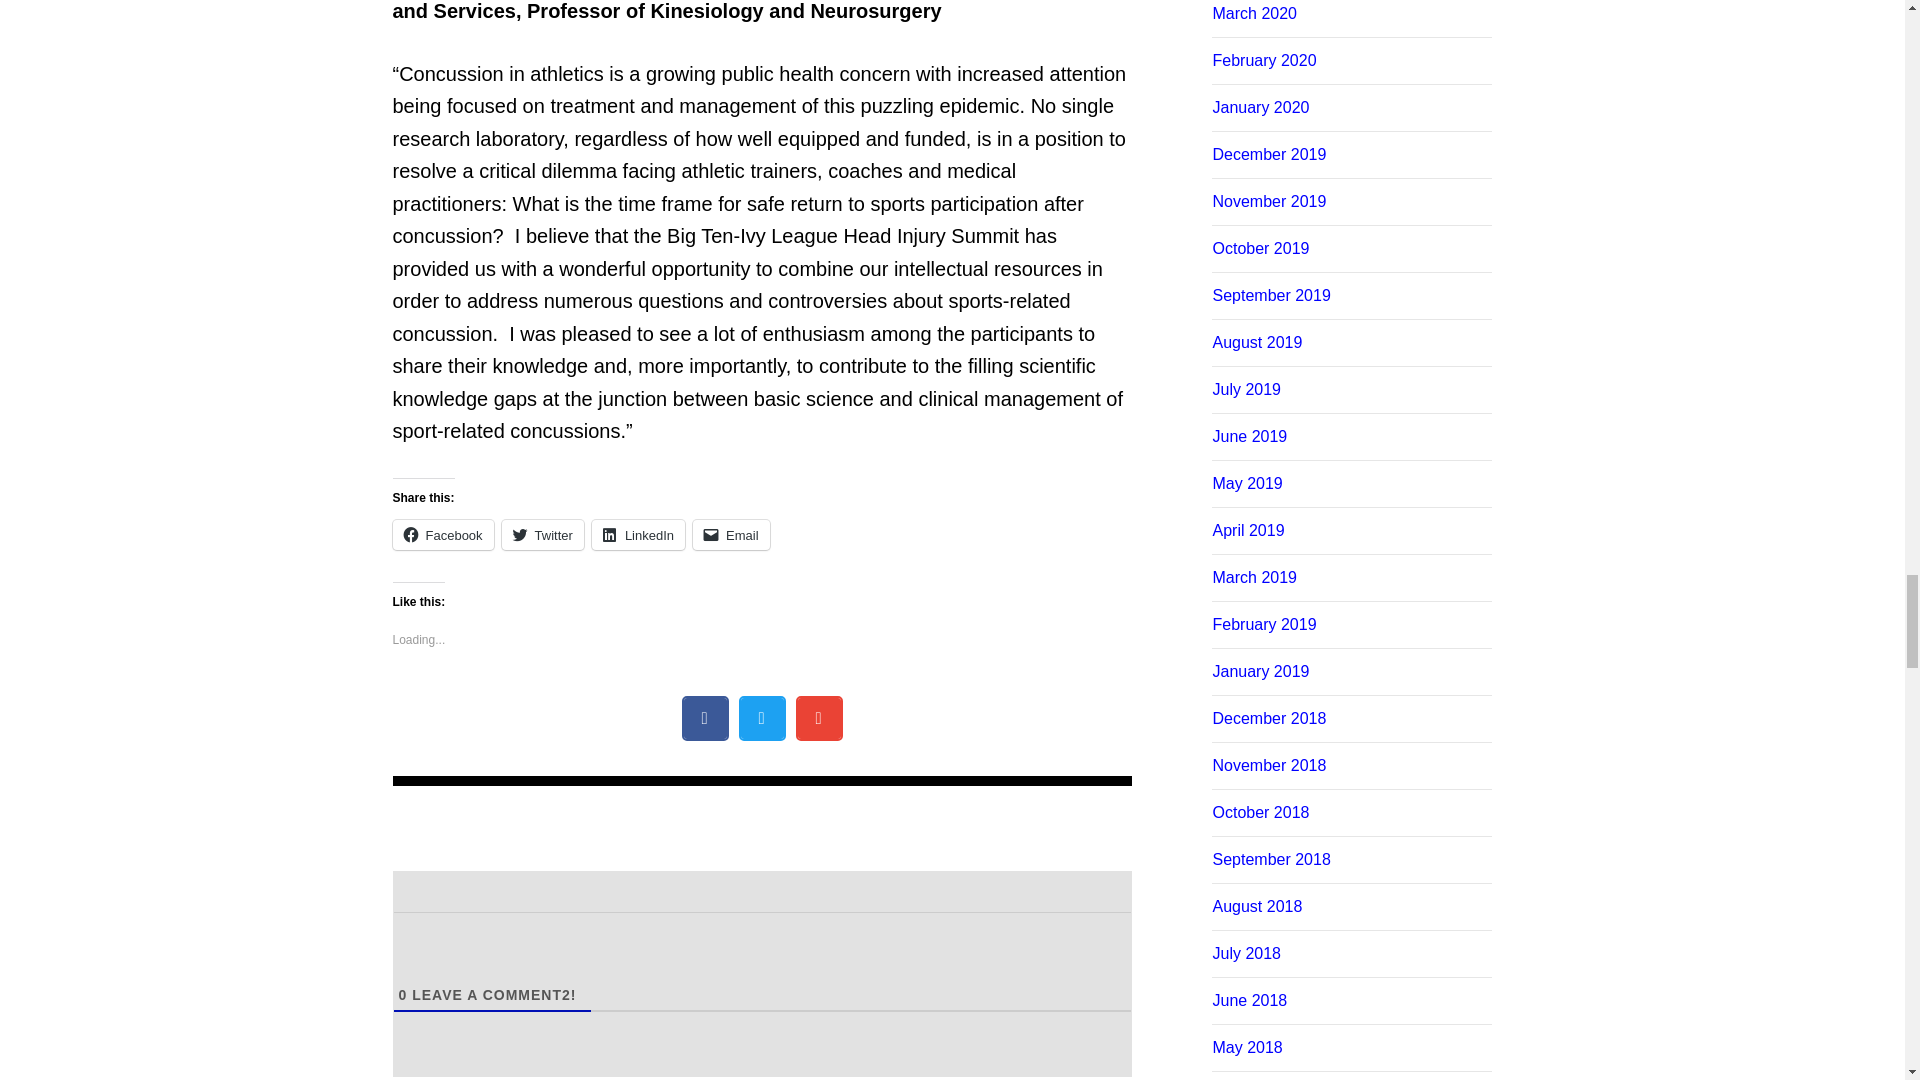 The height and width of the screenshot is (1080, 1920). I want to click on Email, so click(731, 534).